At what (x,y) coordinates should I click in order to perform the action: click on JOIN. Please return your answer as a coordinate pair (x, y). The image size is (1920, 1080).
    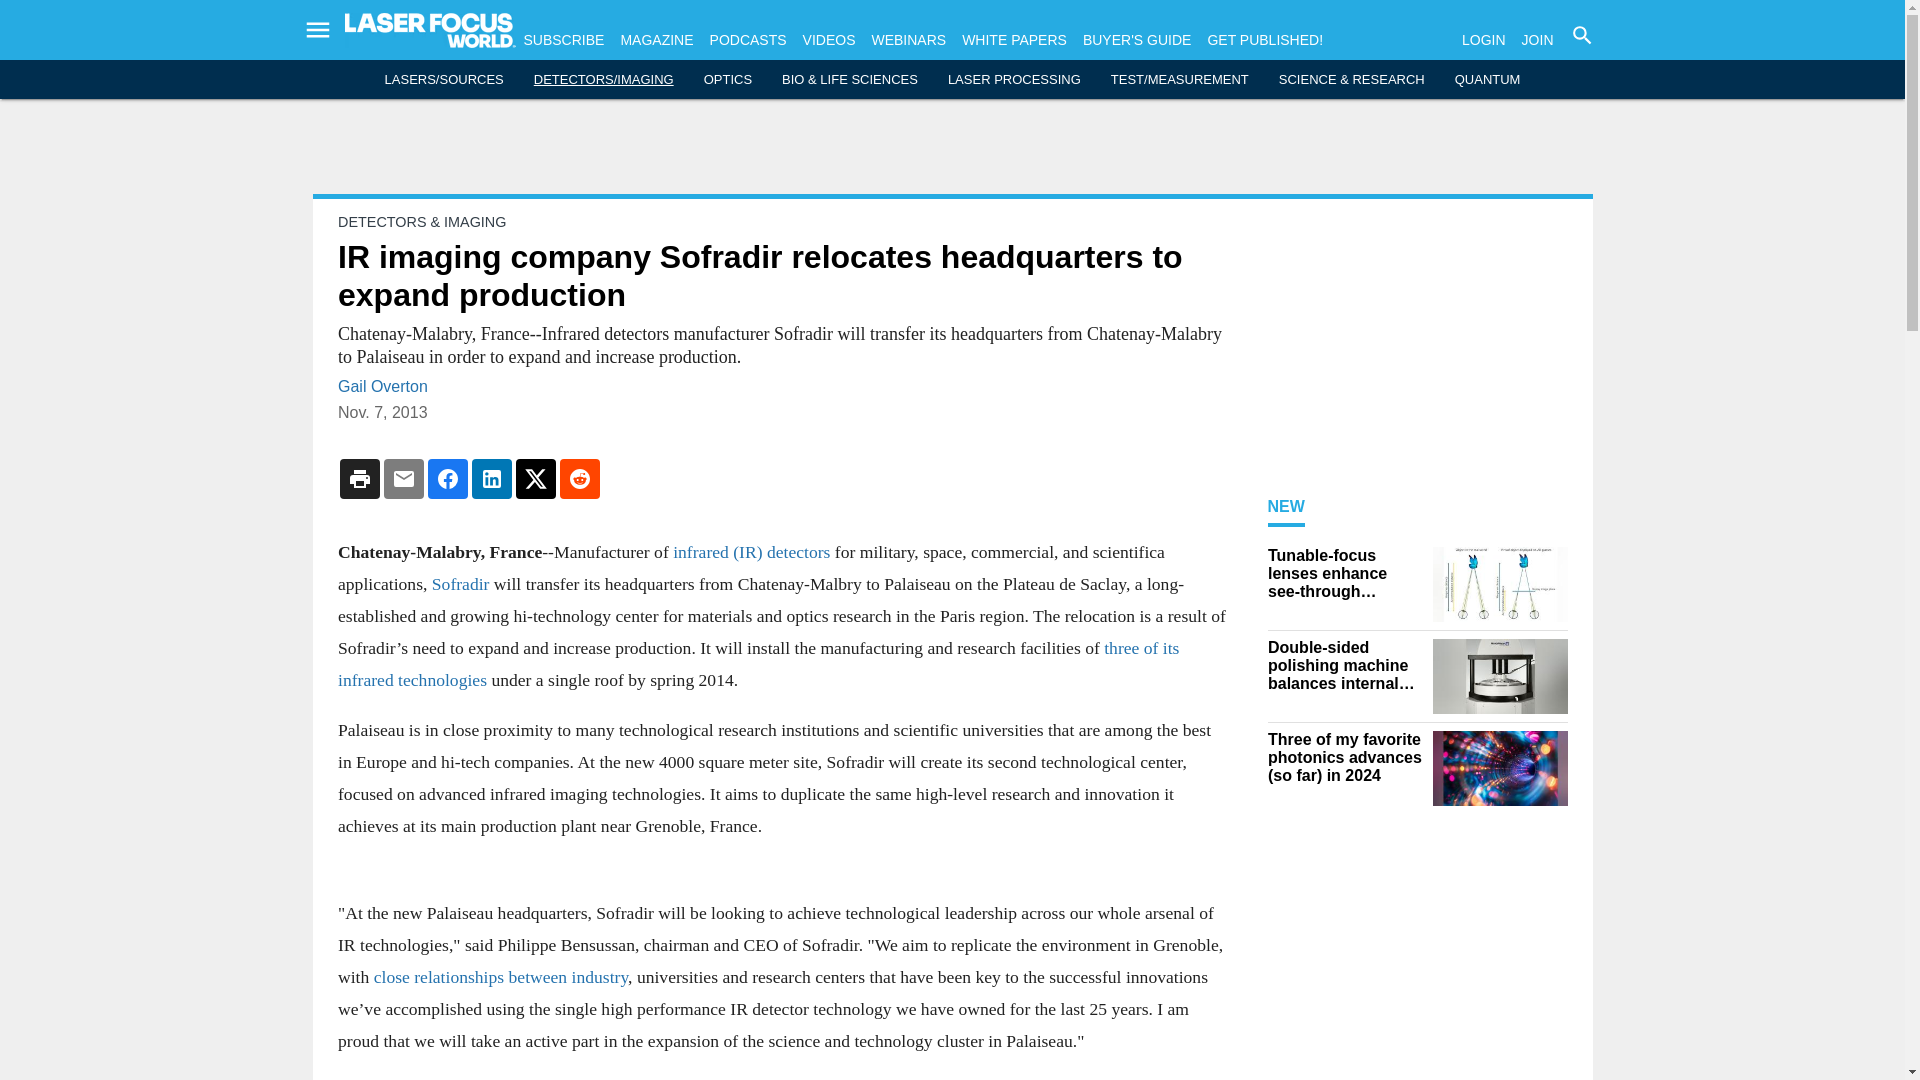
    Looking at the image, I should click on (1538, 40).